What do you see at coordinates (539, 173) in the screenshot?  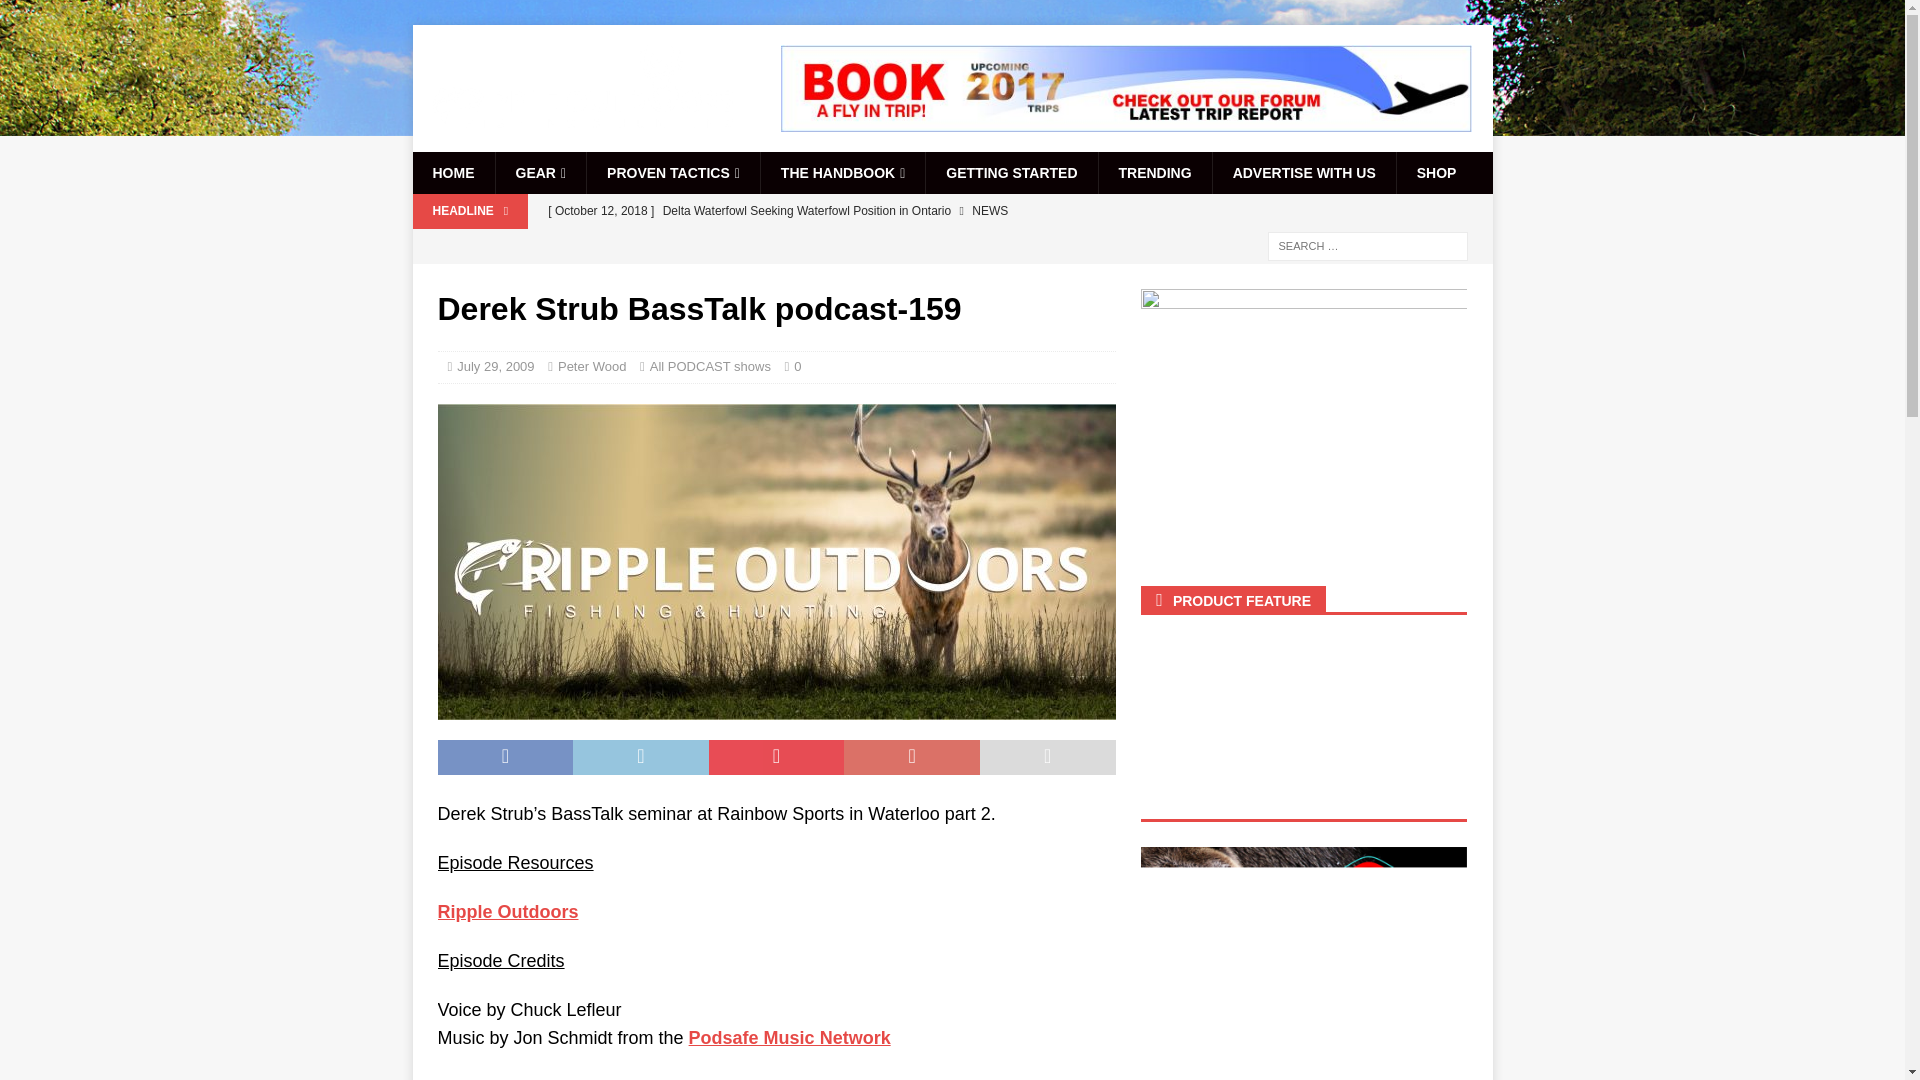 I see `GEAR` at bounding box center [539, 173].